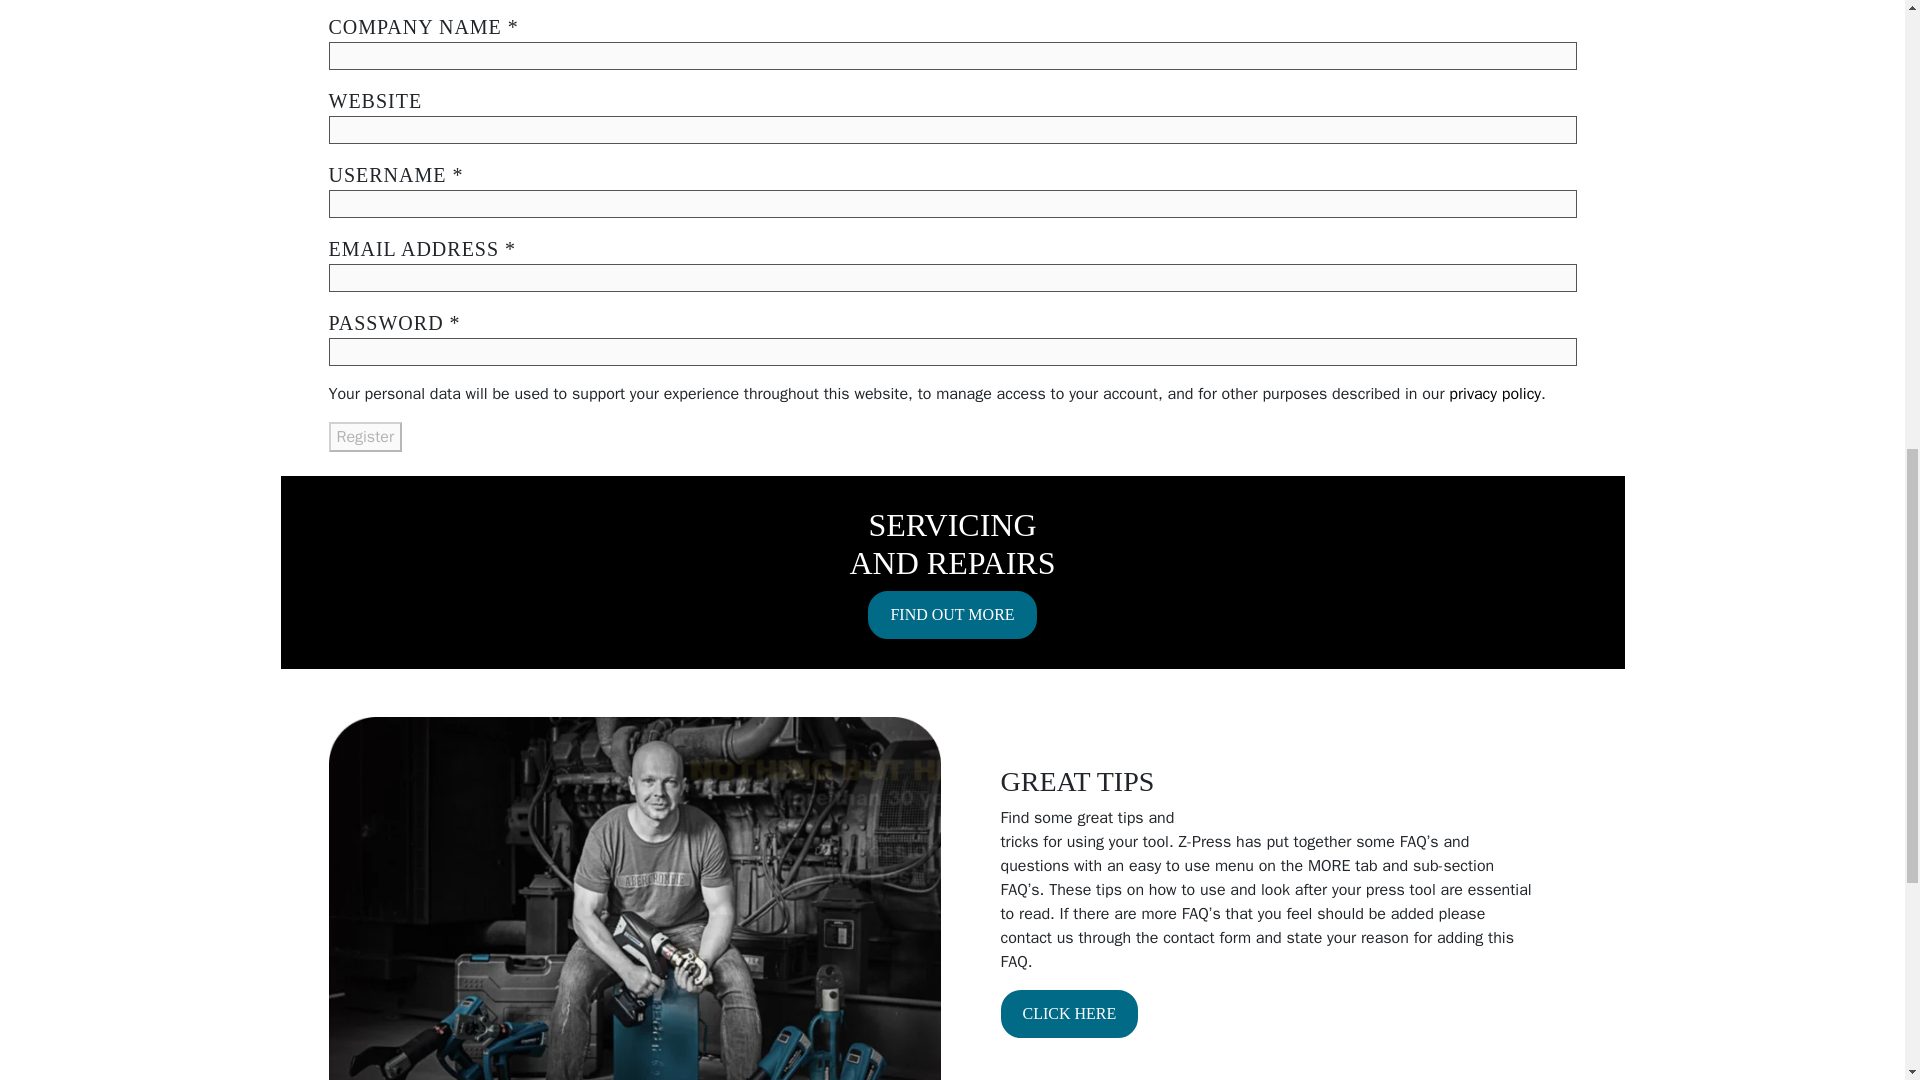 This screenshot has width=1920, height=1080. Describe the element at coordinates (1495, 394) in the screenshot. I see `privacy policy` at that location.